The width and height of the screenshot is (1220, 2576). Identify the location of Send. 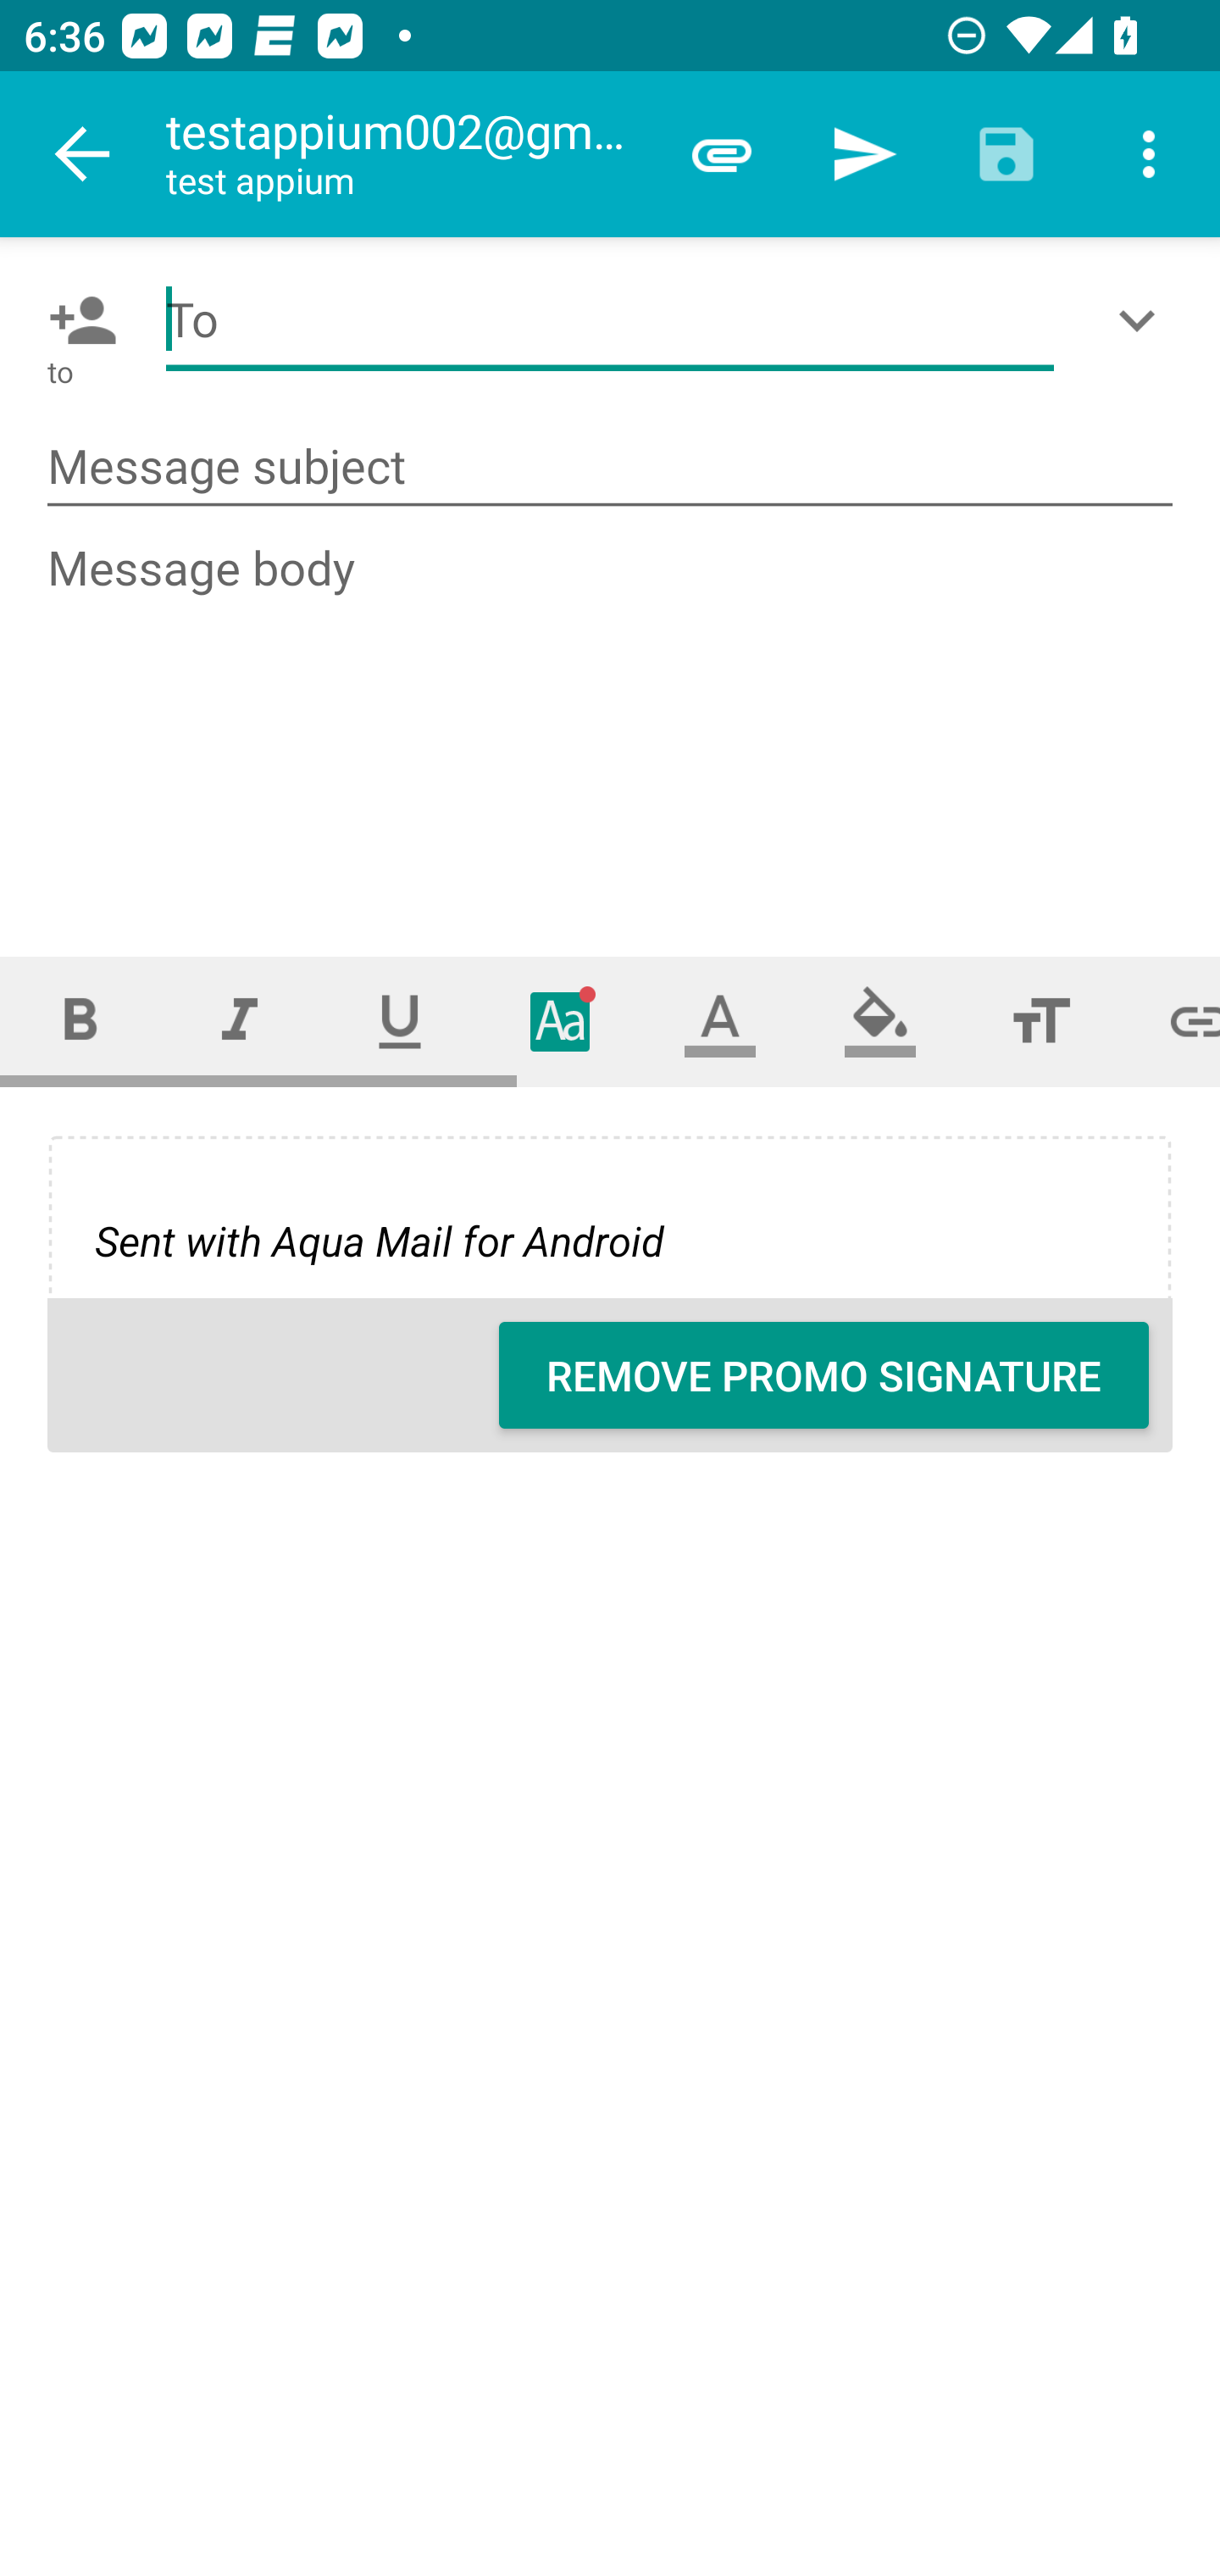
(864, 154).